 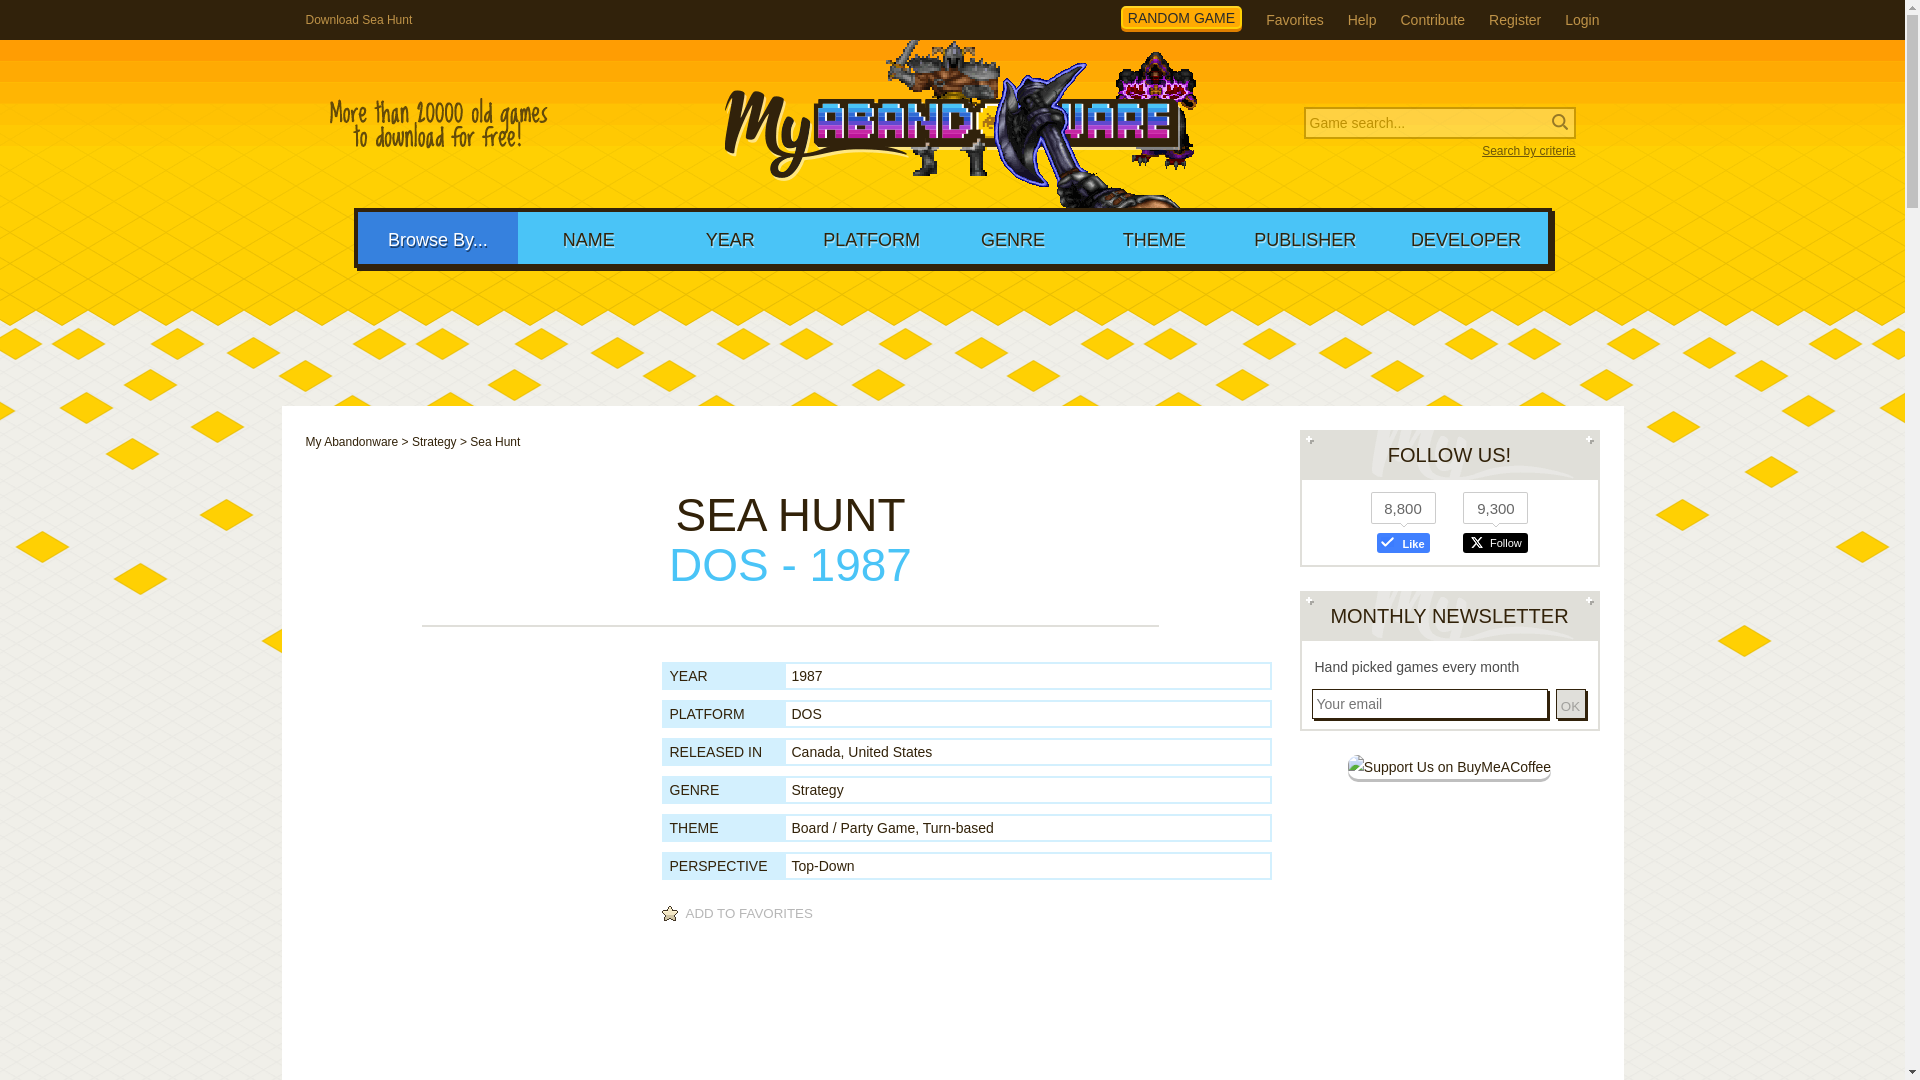 What do you see at coordinates (1432, 20) in the screenshot?
I see `Contribute` at bounding box center [1432, 20].